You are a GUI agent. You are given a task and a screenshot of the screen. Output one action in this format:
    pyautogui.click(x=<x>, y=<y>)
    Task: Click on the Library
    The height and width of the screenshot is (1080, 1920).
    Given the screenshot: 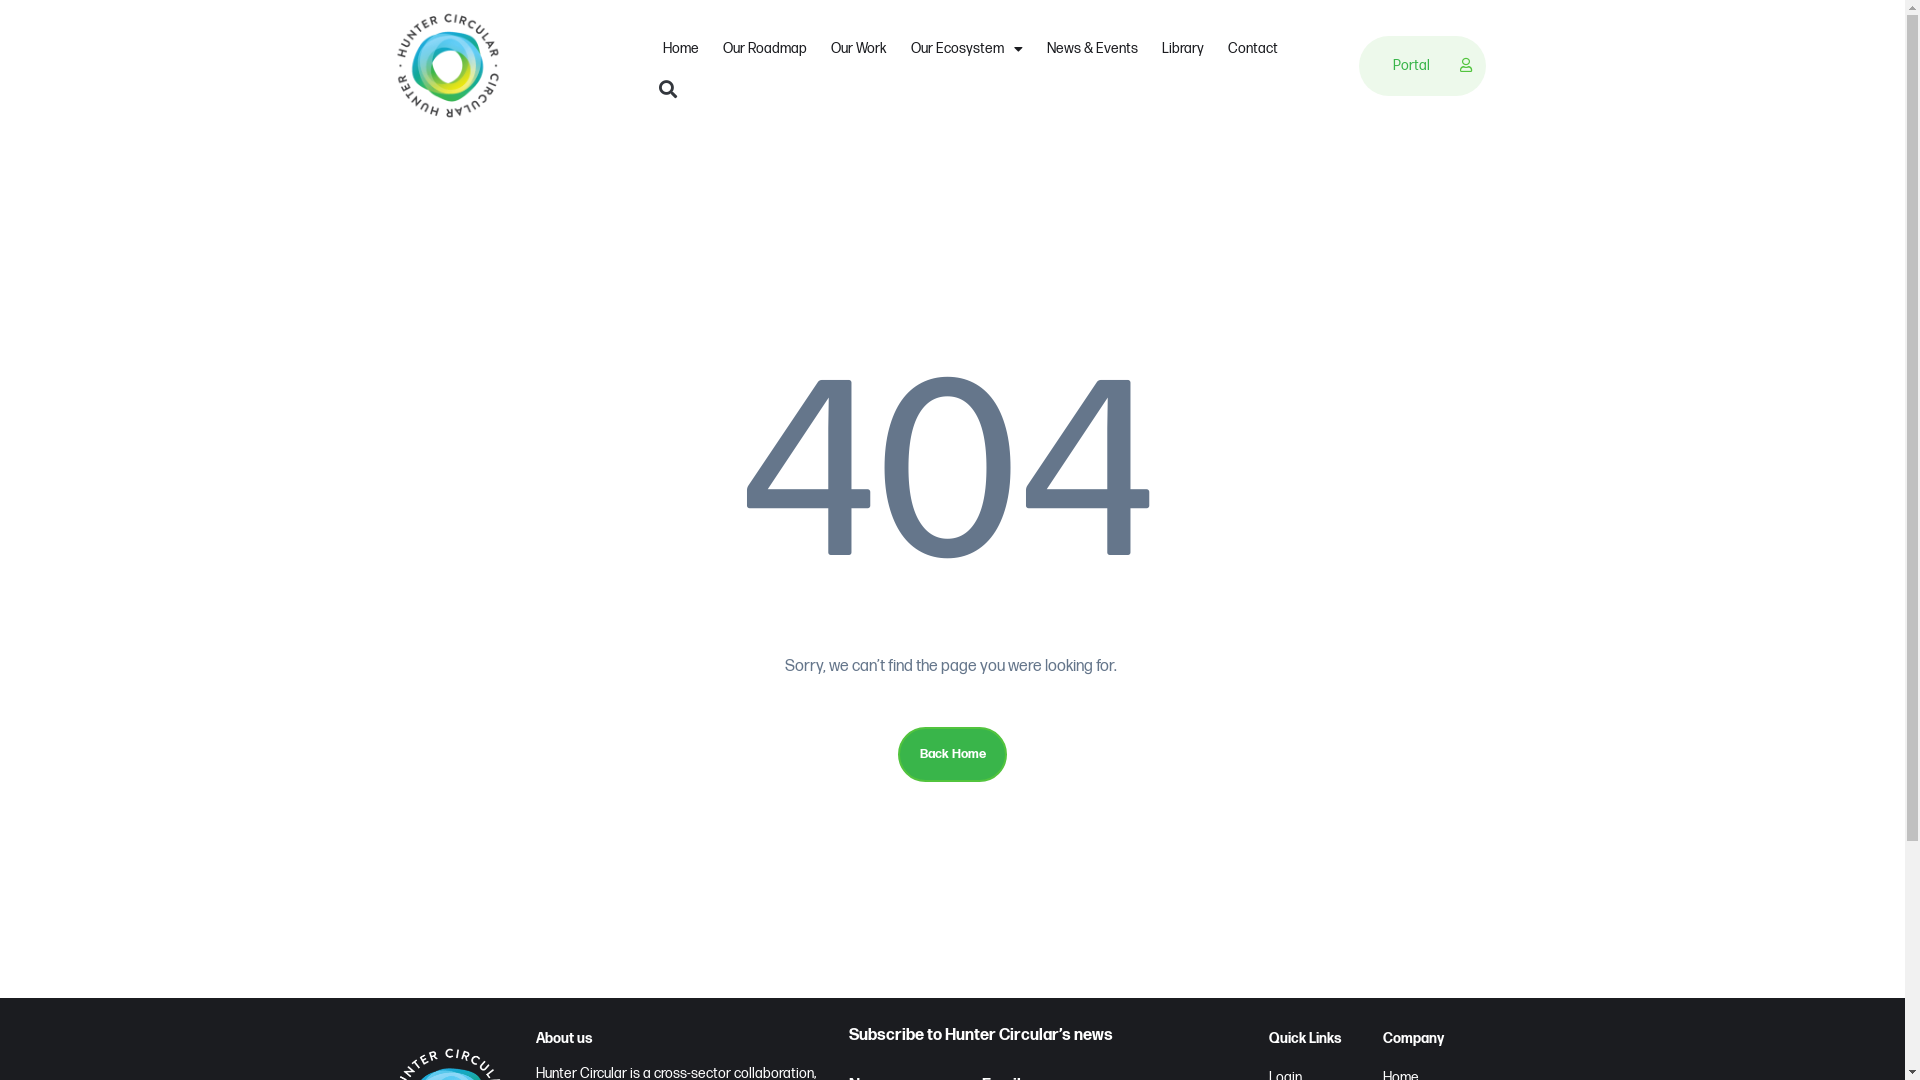 What is the action you would take?
    pyautogui.click(x=1183, y=49)
    